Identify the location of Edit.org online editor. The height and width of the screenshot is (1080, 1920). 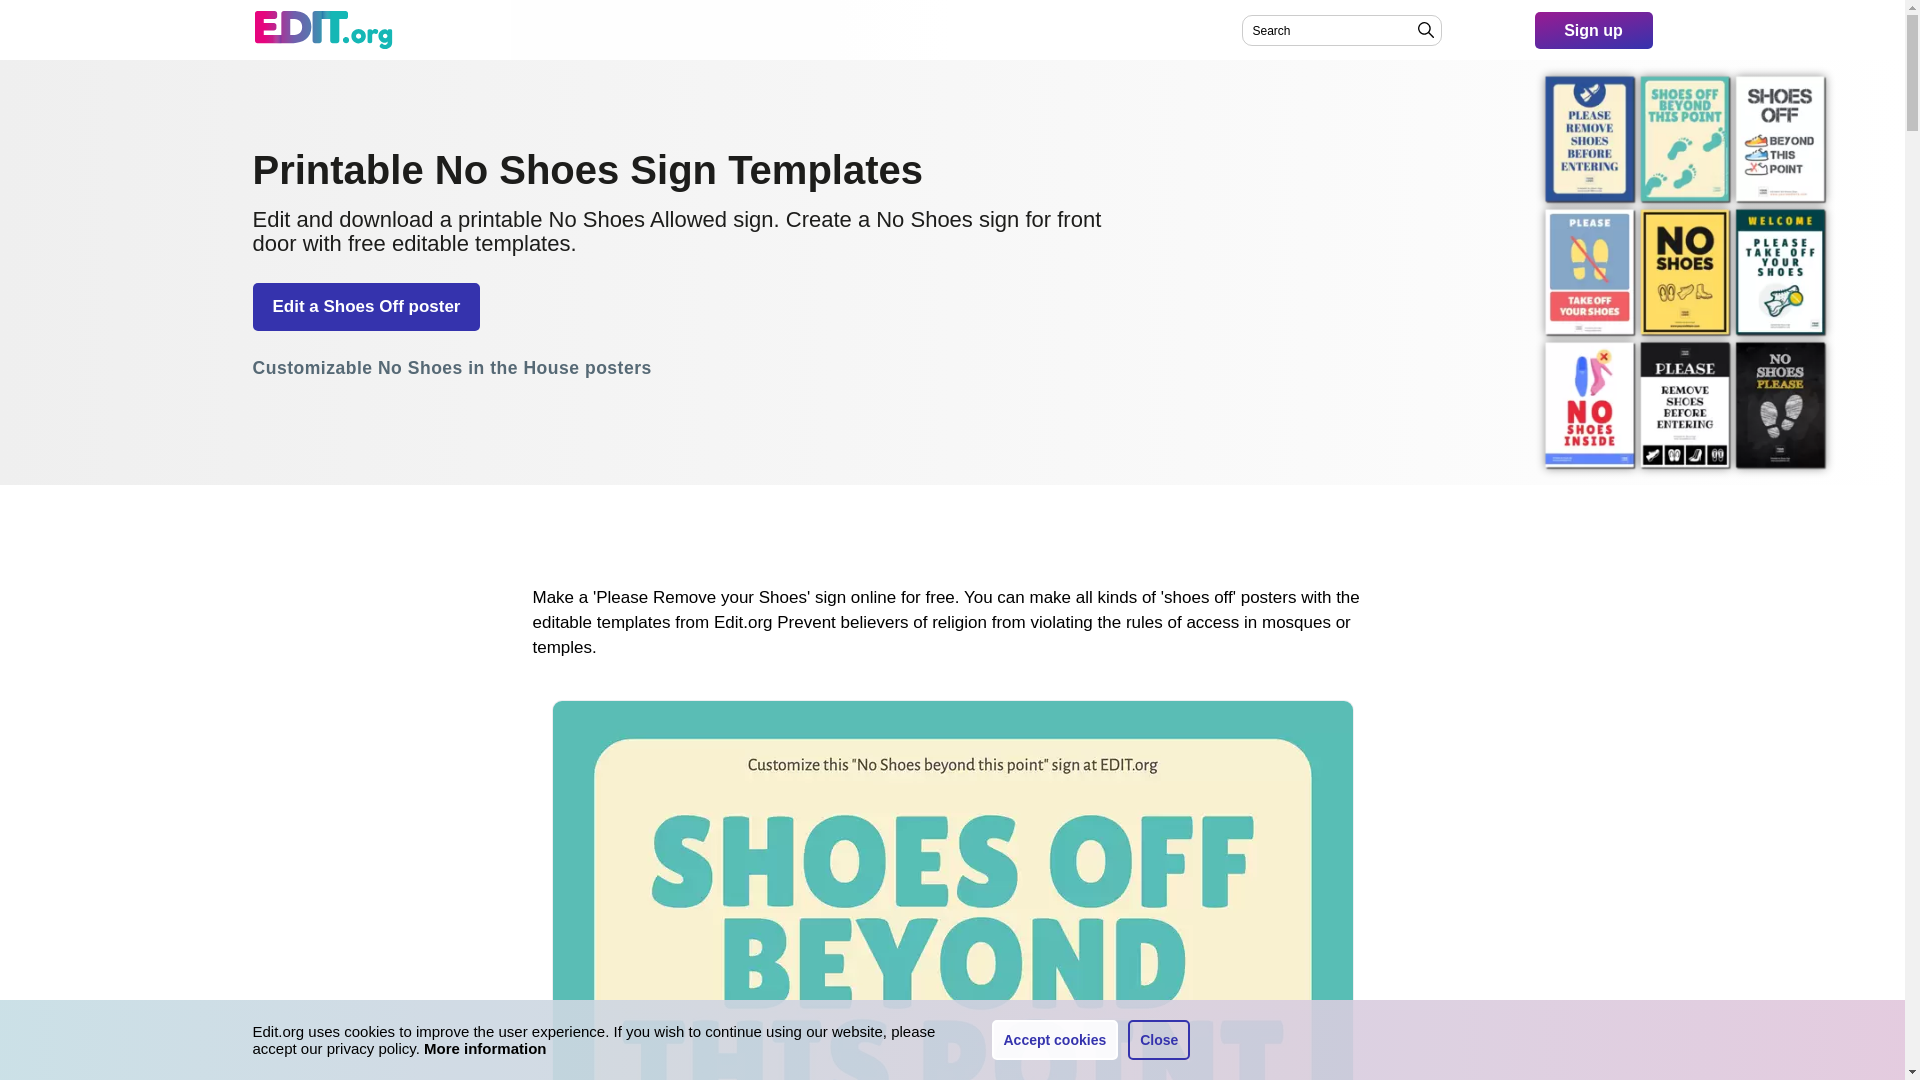
(322, 29).